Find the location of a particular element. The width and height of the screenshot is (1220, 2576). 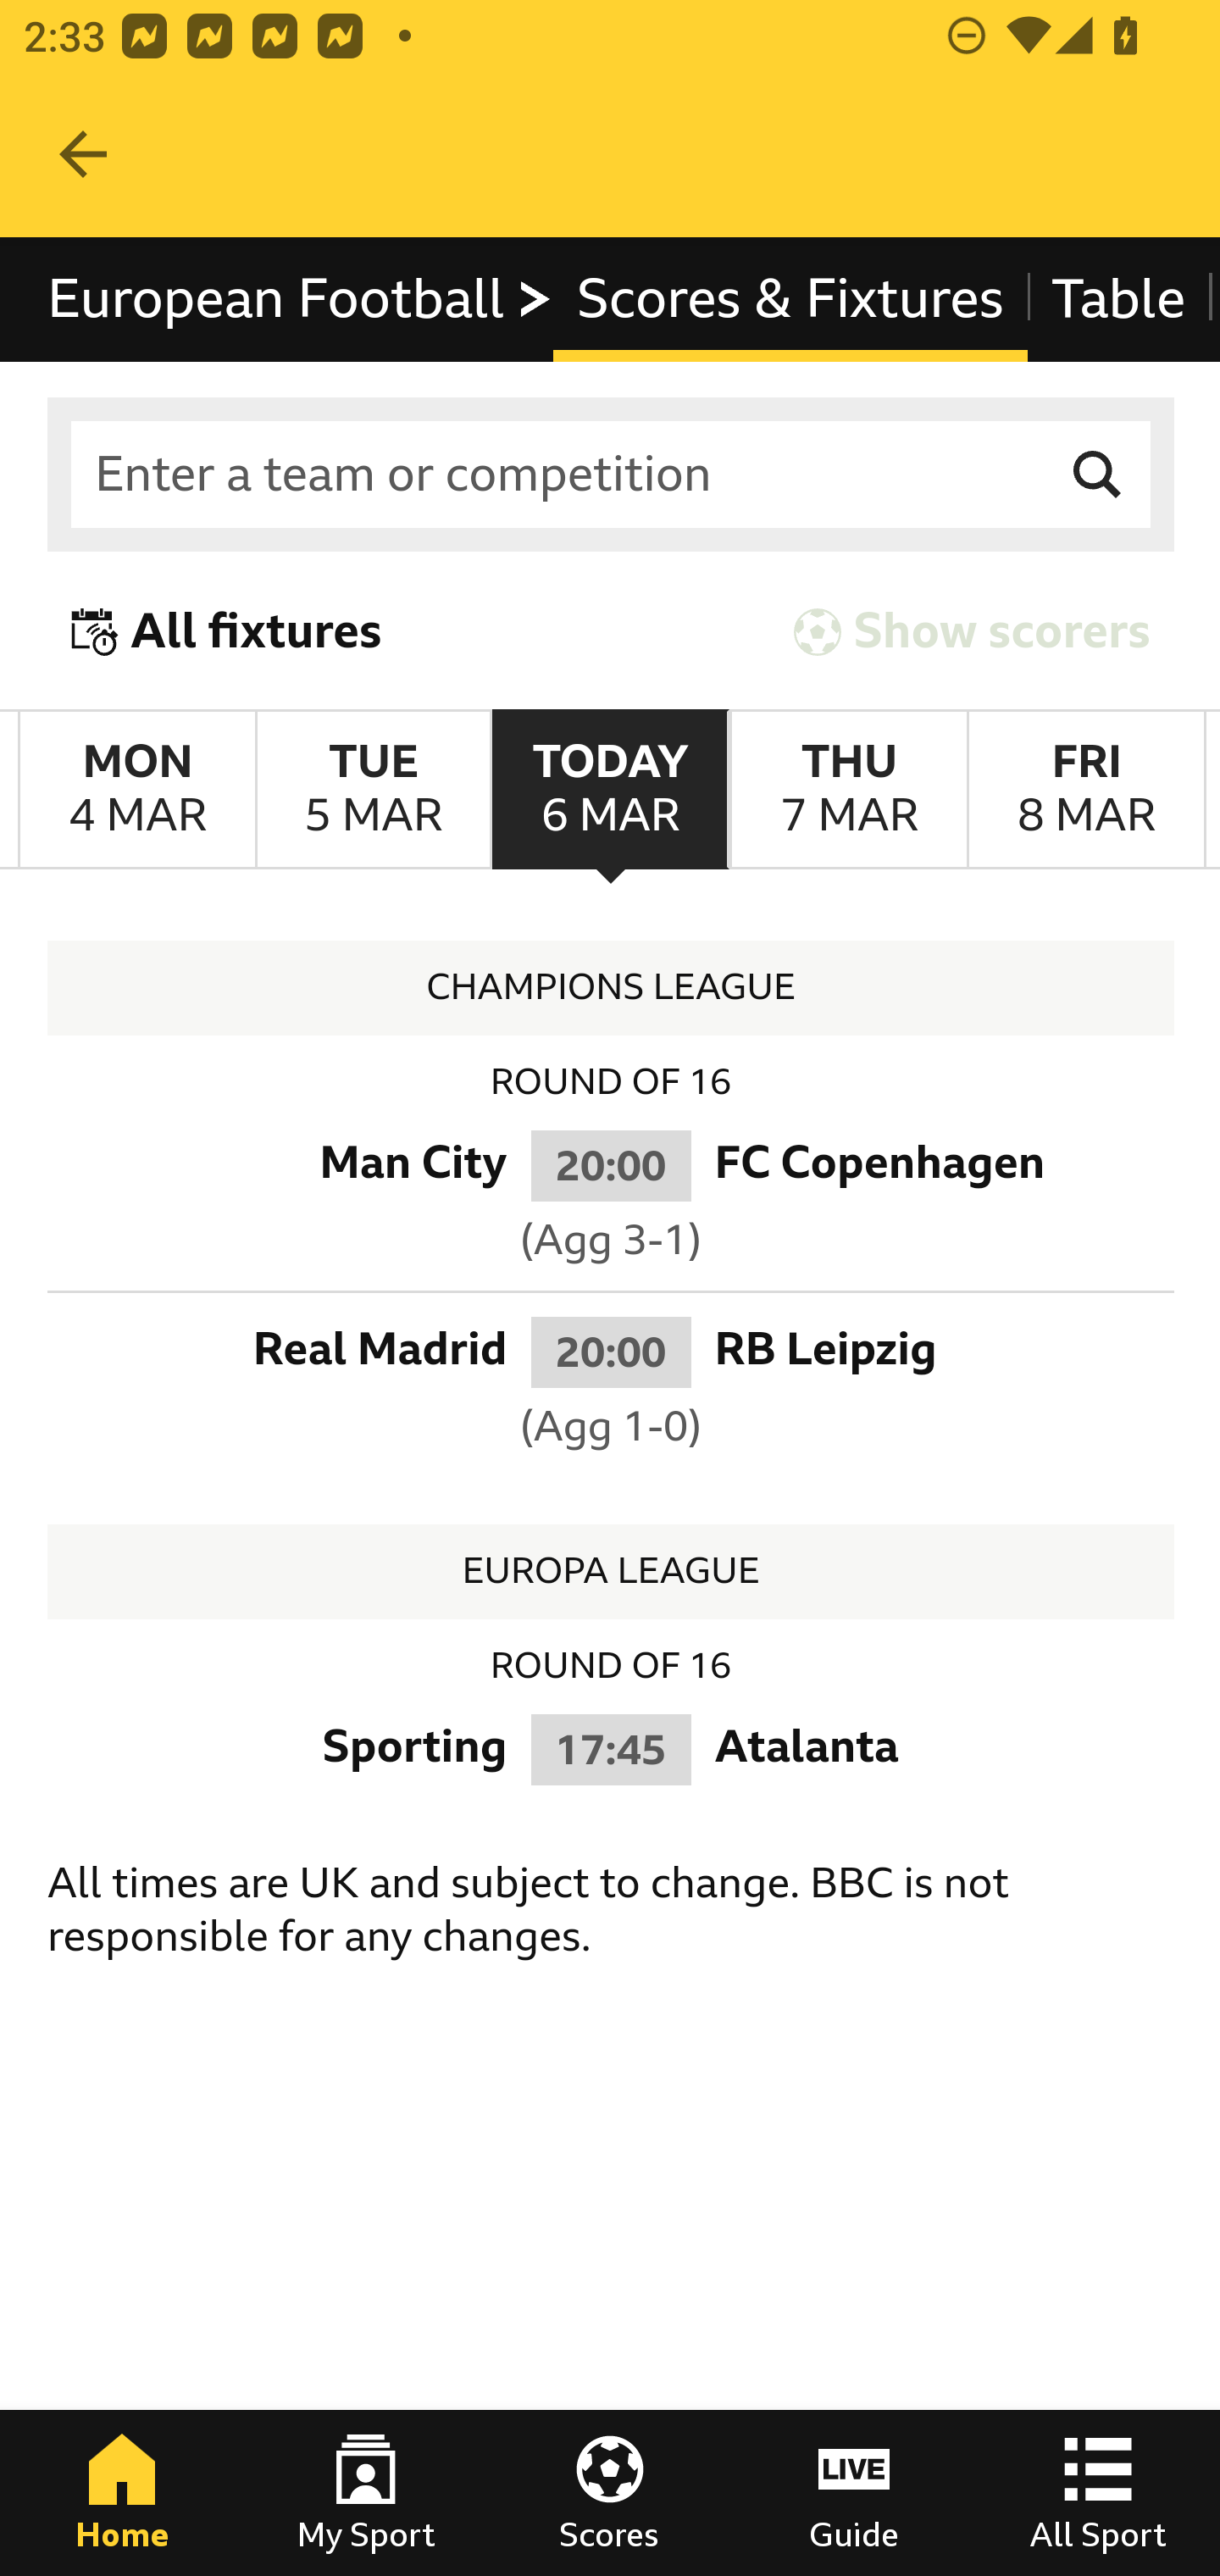

Scores is located at coordinates (610, 2493).